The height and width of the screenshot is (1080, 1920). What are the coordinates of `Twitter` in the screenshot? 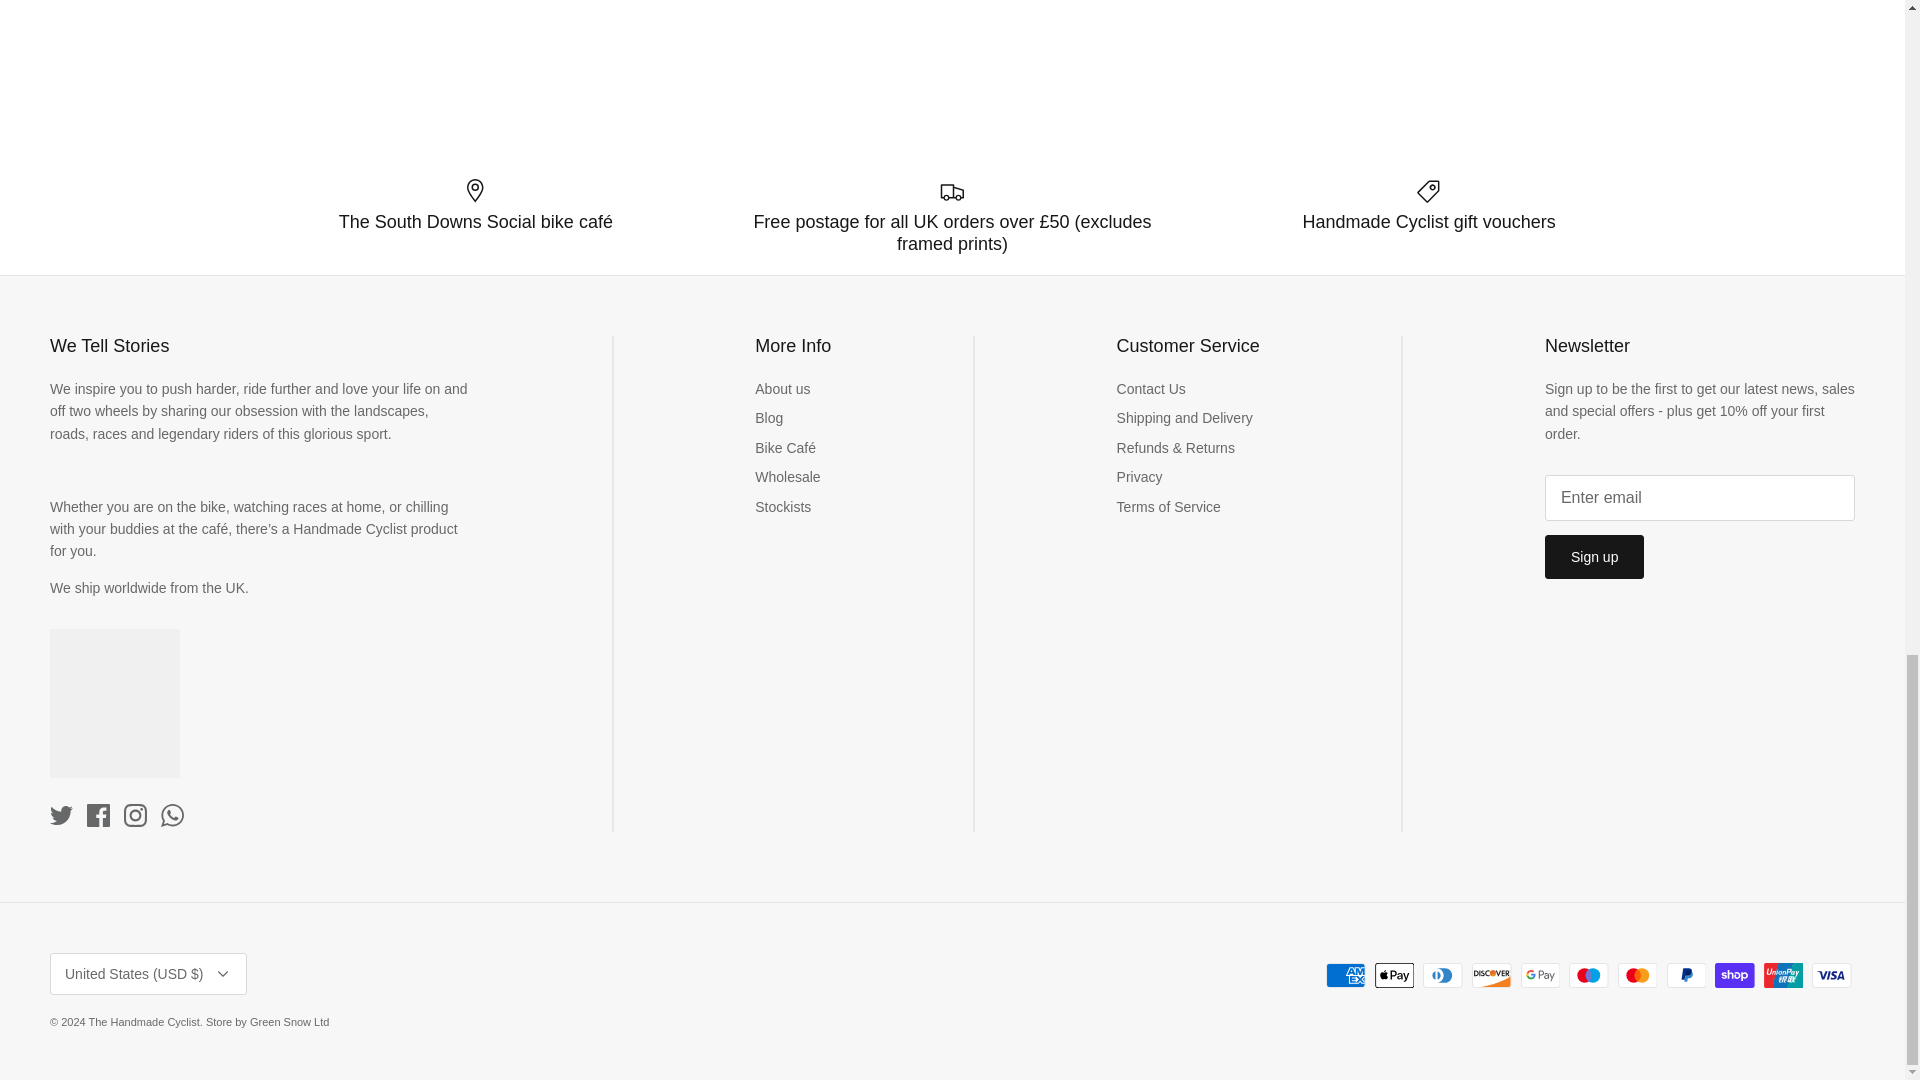 It's located at (60, 815).